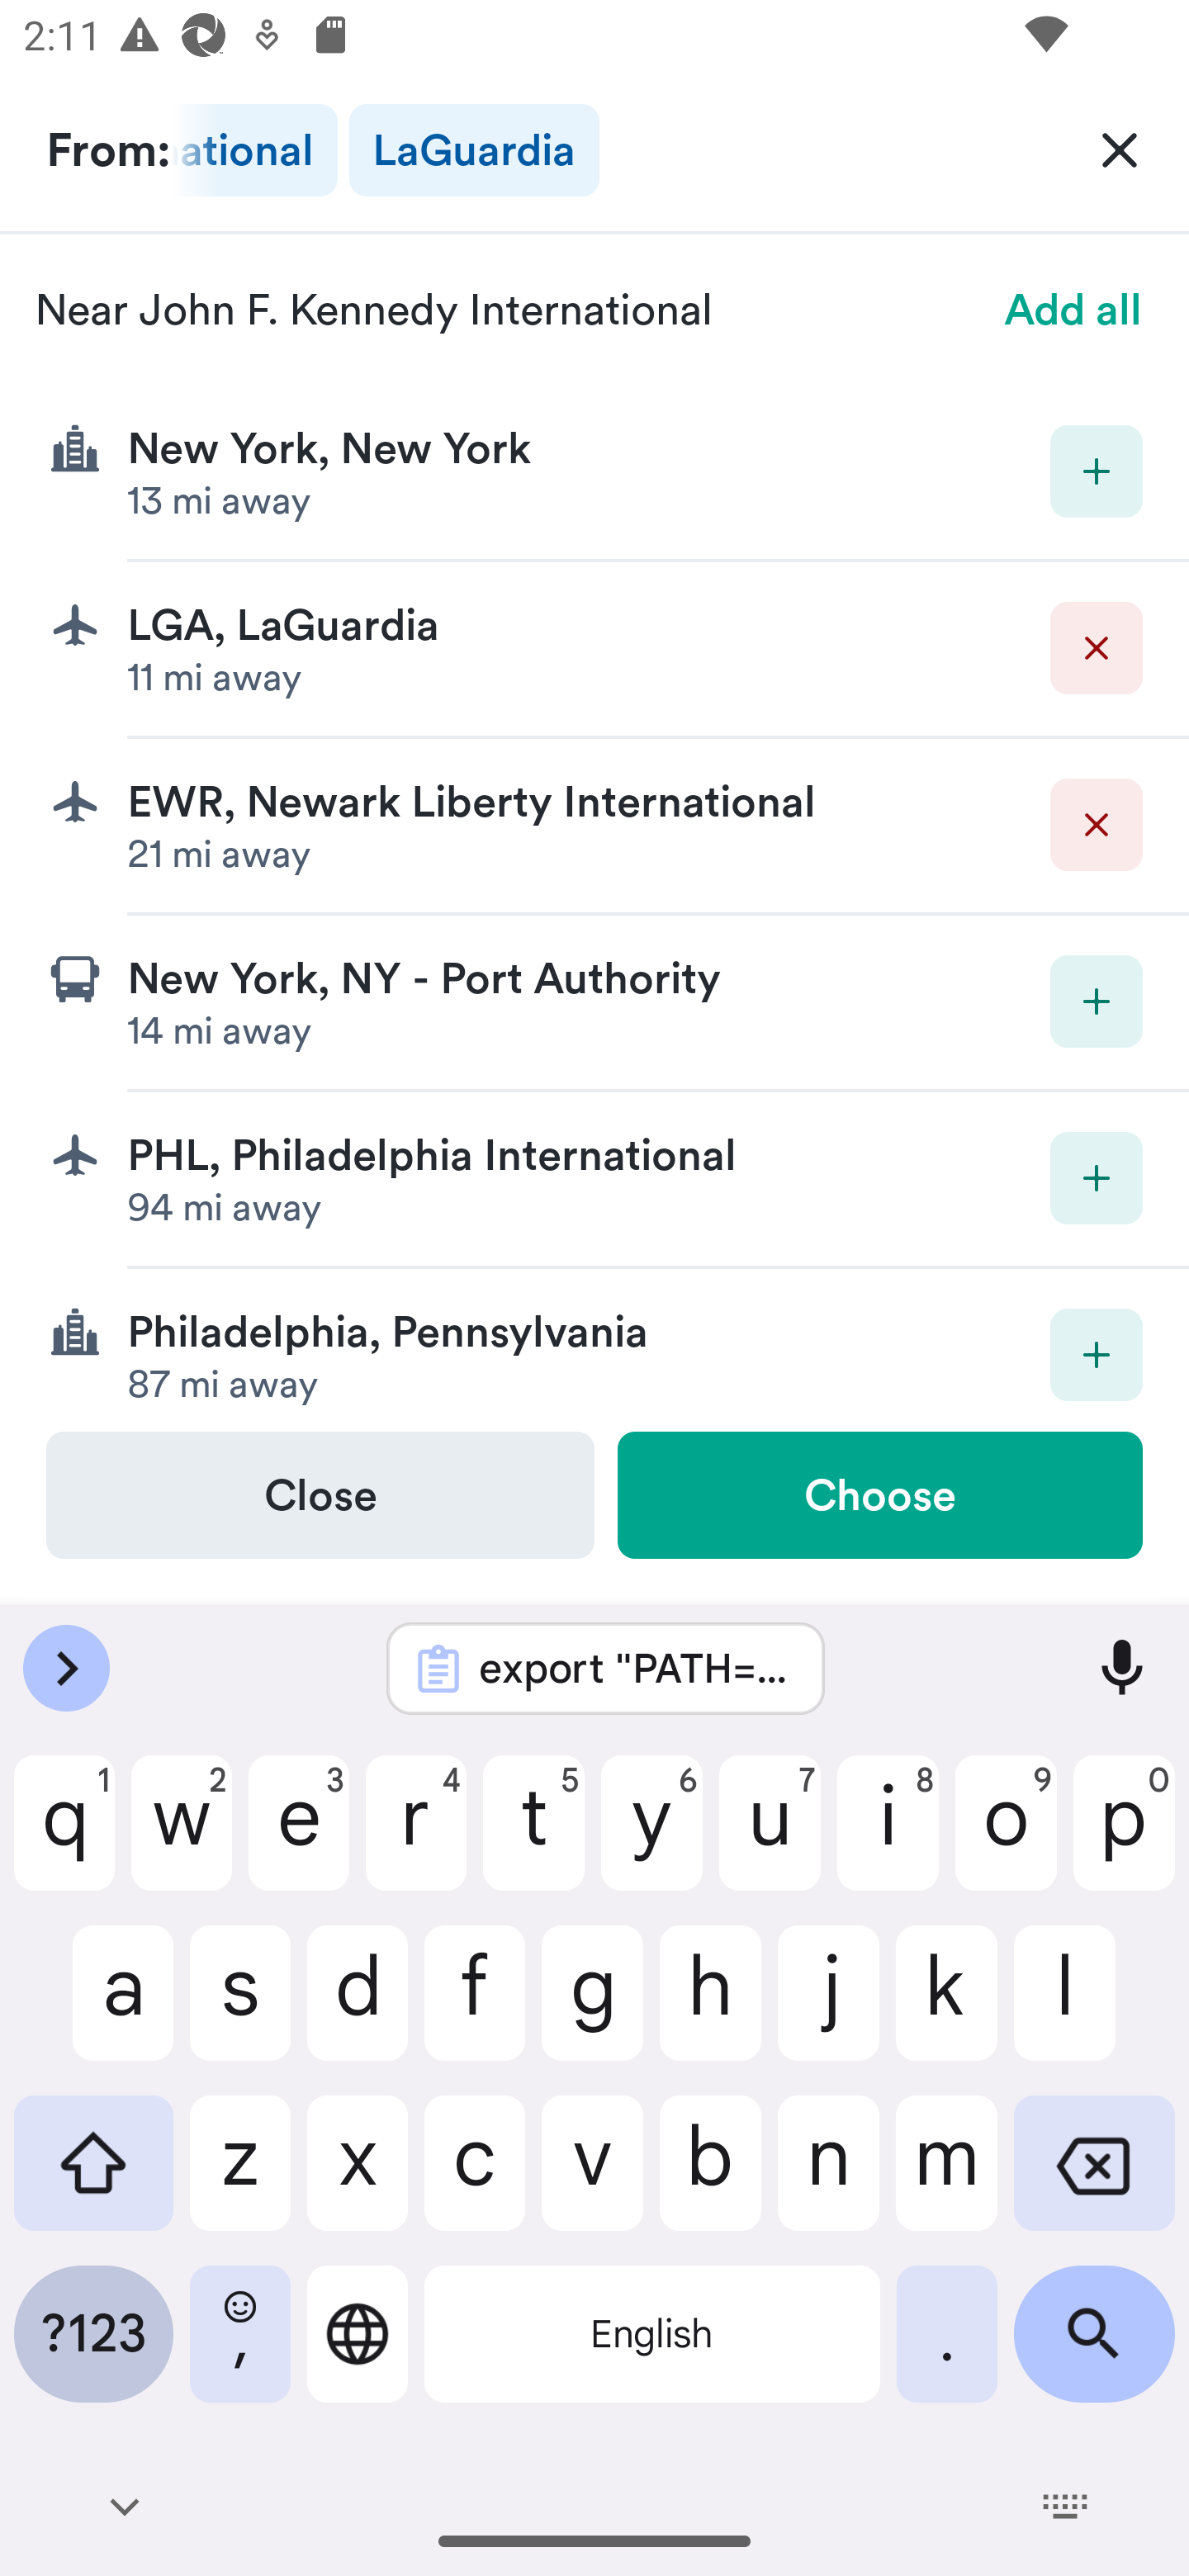 The height and width of the screenshot is (2576, 1189). I want to click on Close, so click(320, 1494).